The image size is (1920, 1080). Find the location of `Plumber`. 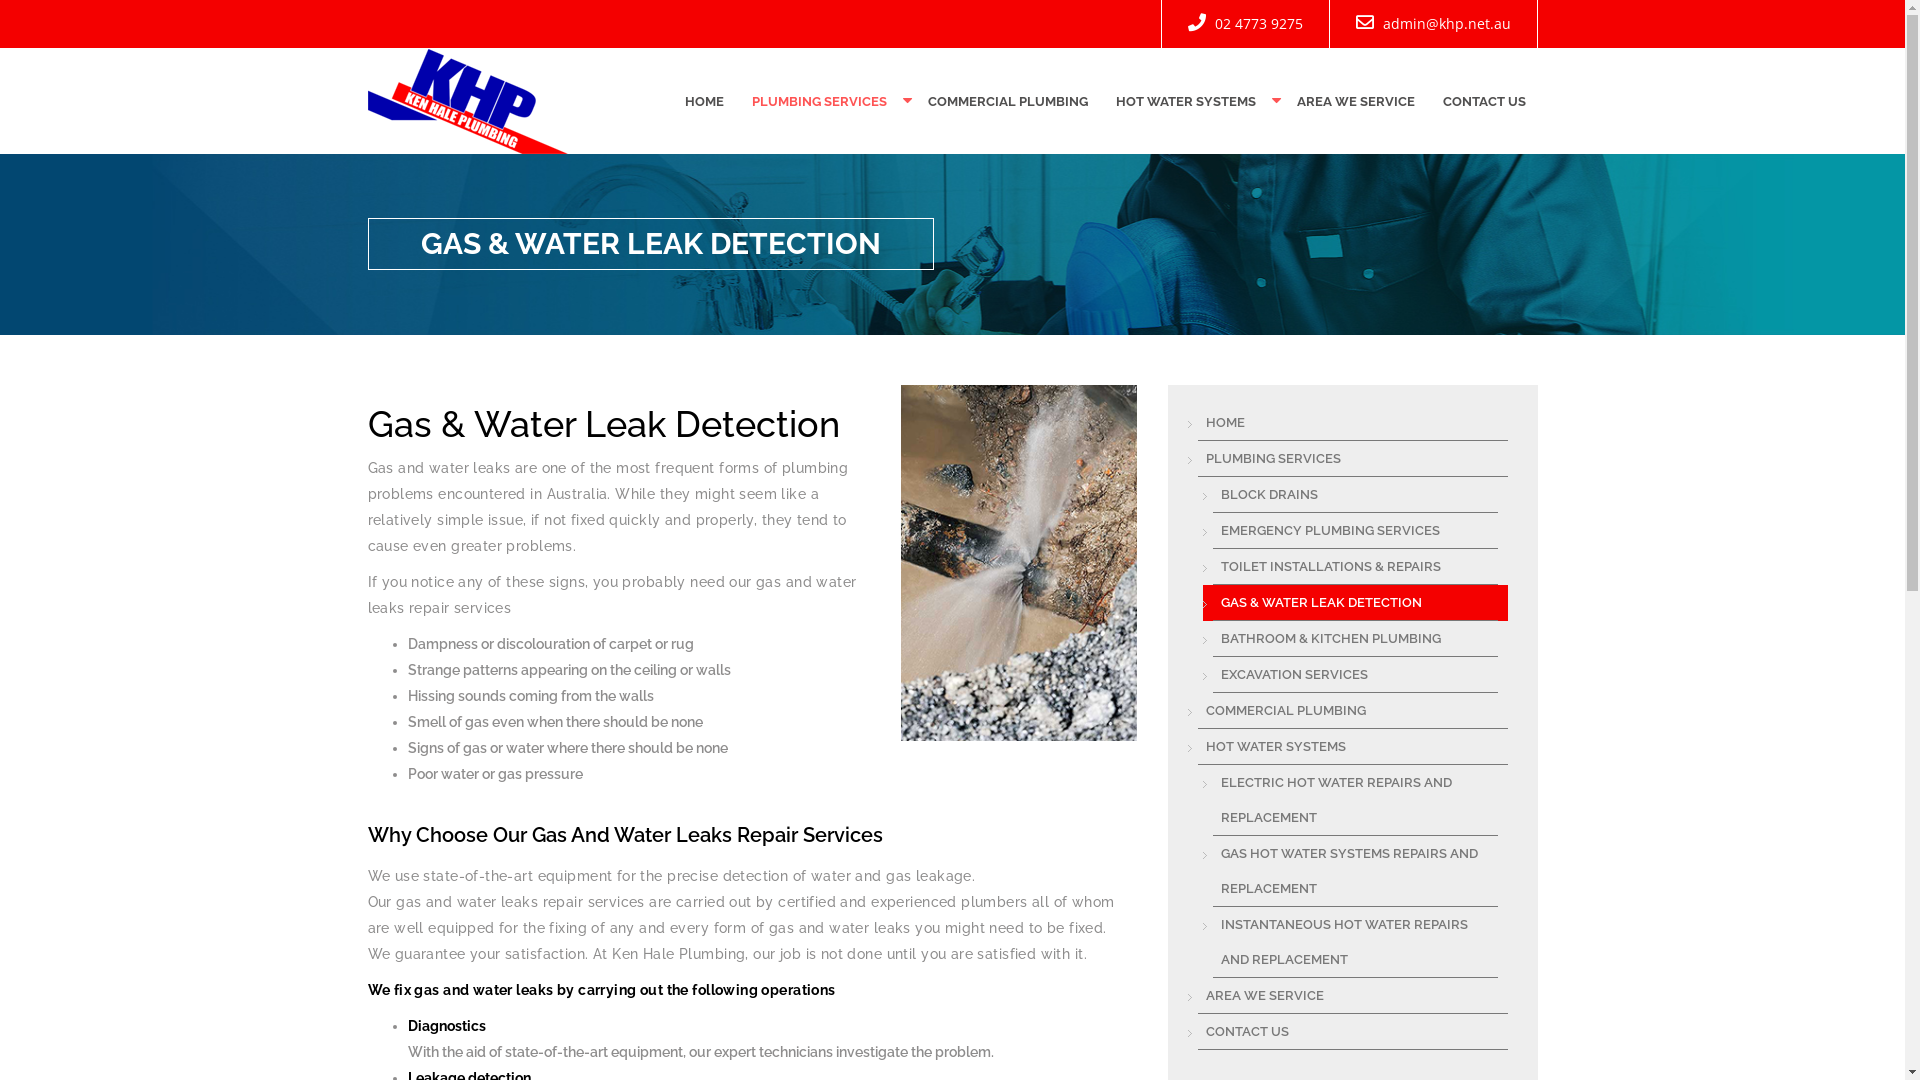

Plumber is located at coordinates (468, 100).